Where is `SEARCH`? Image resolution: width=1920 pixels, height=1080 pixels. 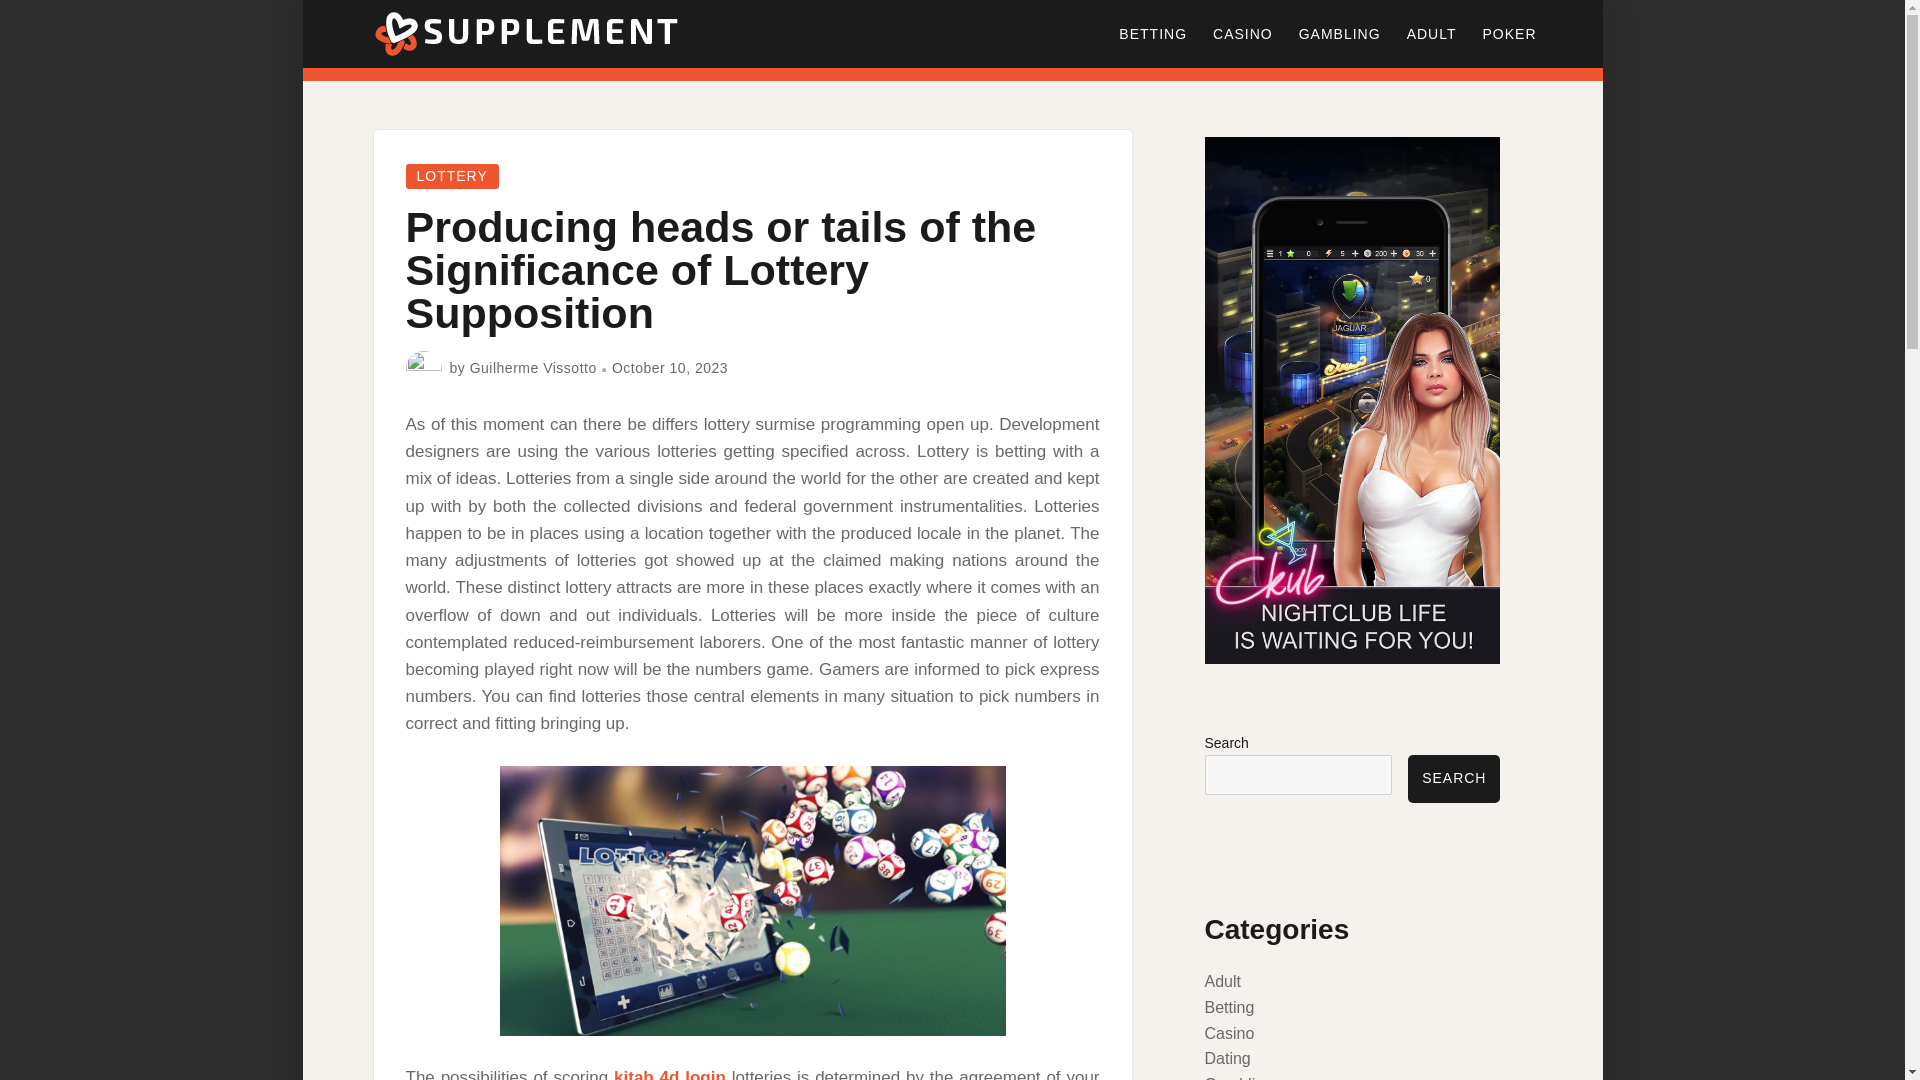 SEARCH is located at coordinates (1453, 778).